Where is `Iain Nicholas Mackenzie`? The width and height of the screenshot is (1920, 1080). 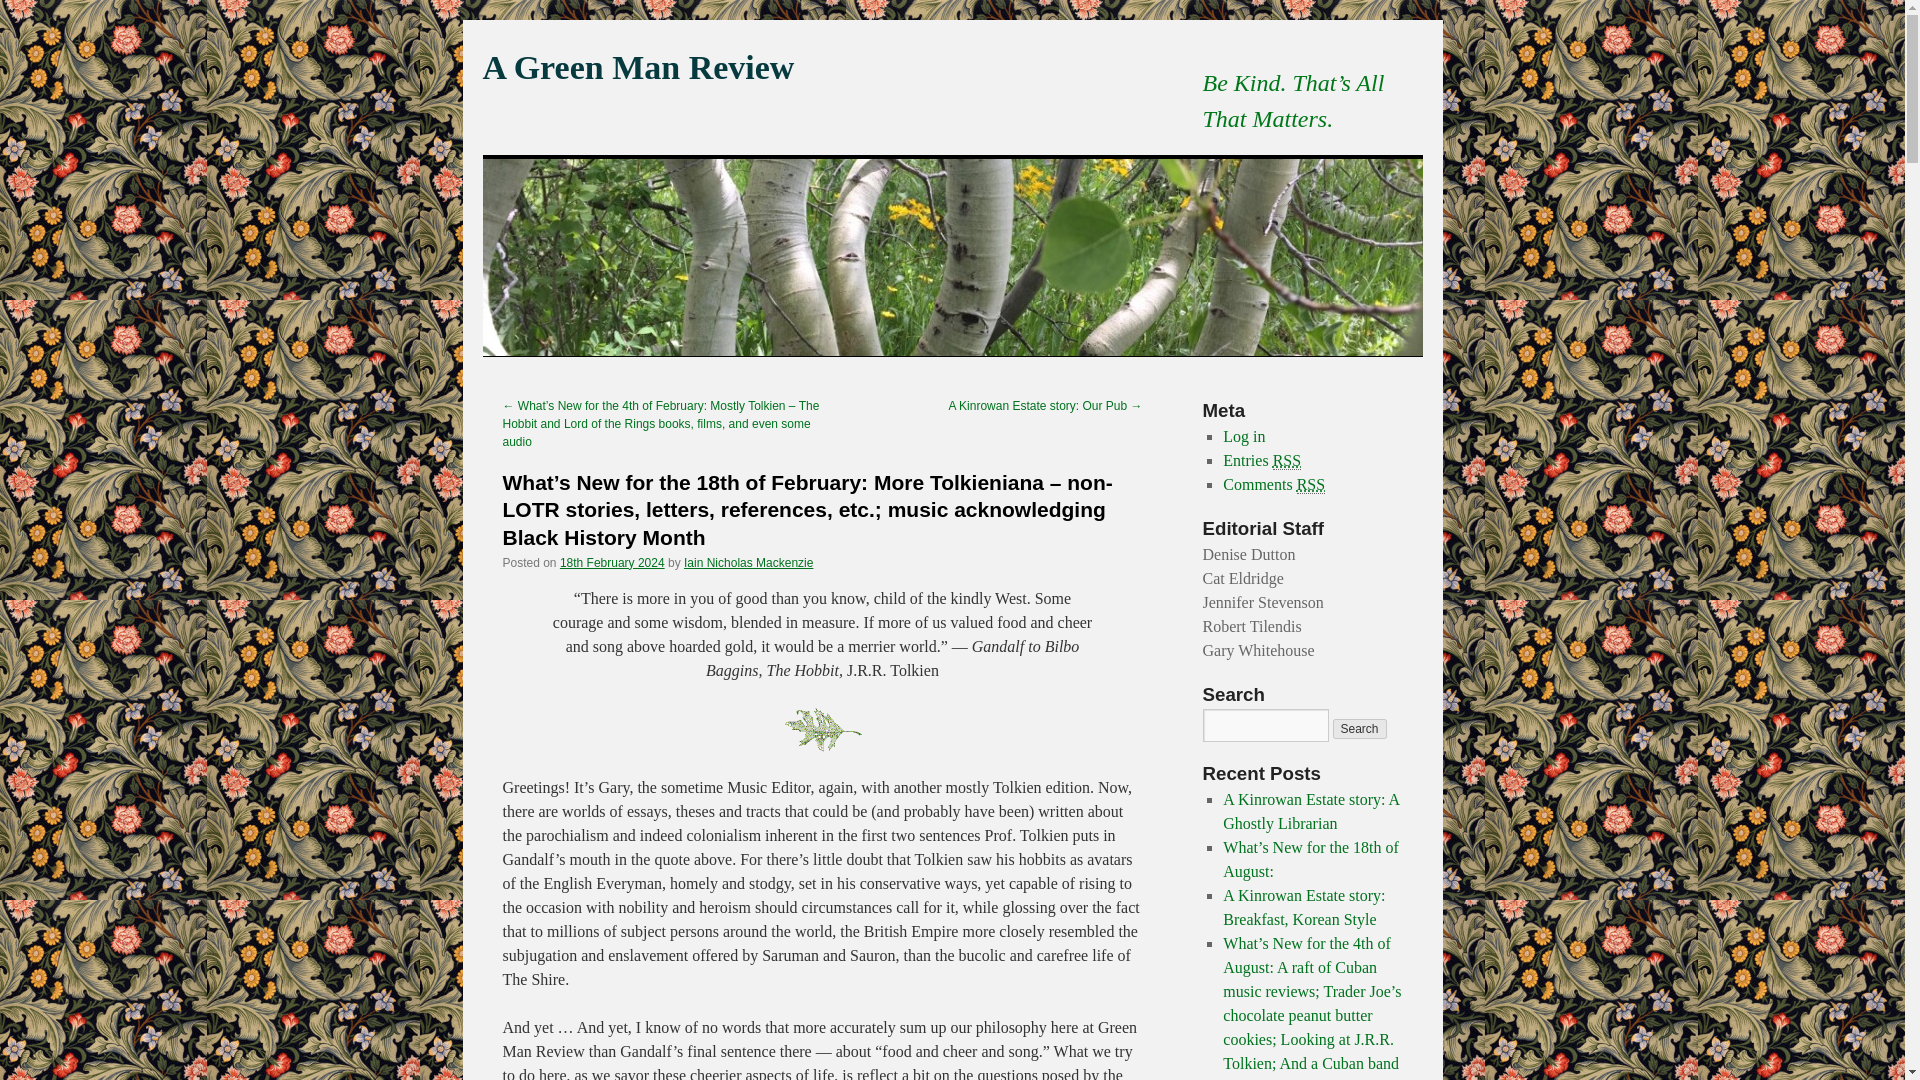
Iain Nicholas Mackenzie is located at coordinates (748, 563).